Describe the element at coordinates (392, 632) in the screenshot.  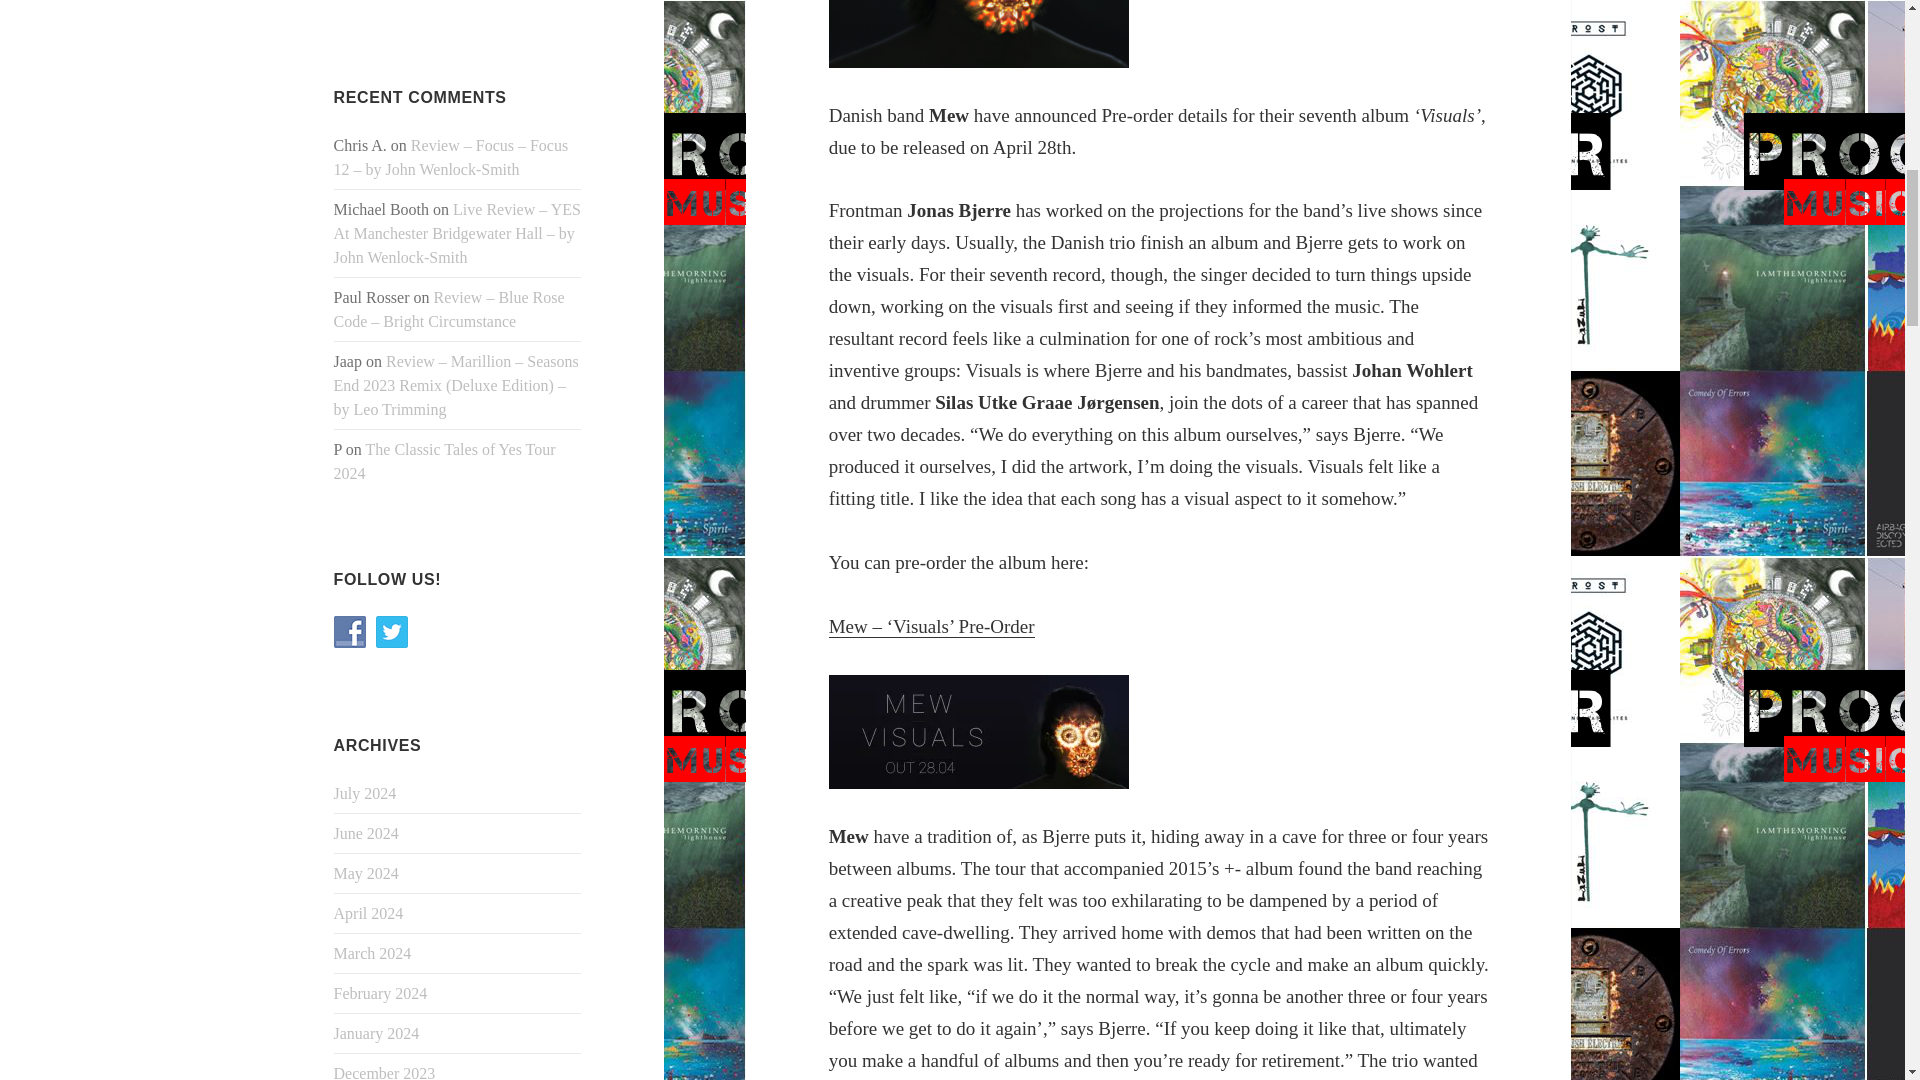
I see `Twitter DTVoicesUK` at that location.